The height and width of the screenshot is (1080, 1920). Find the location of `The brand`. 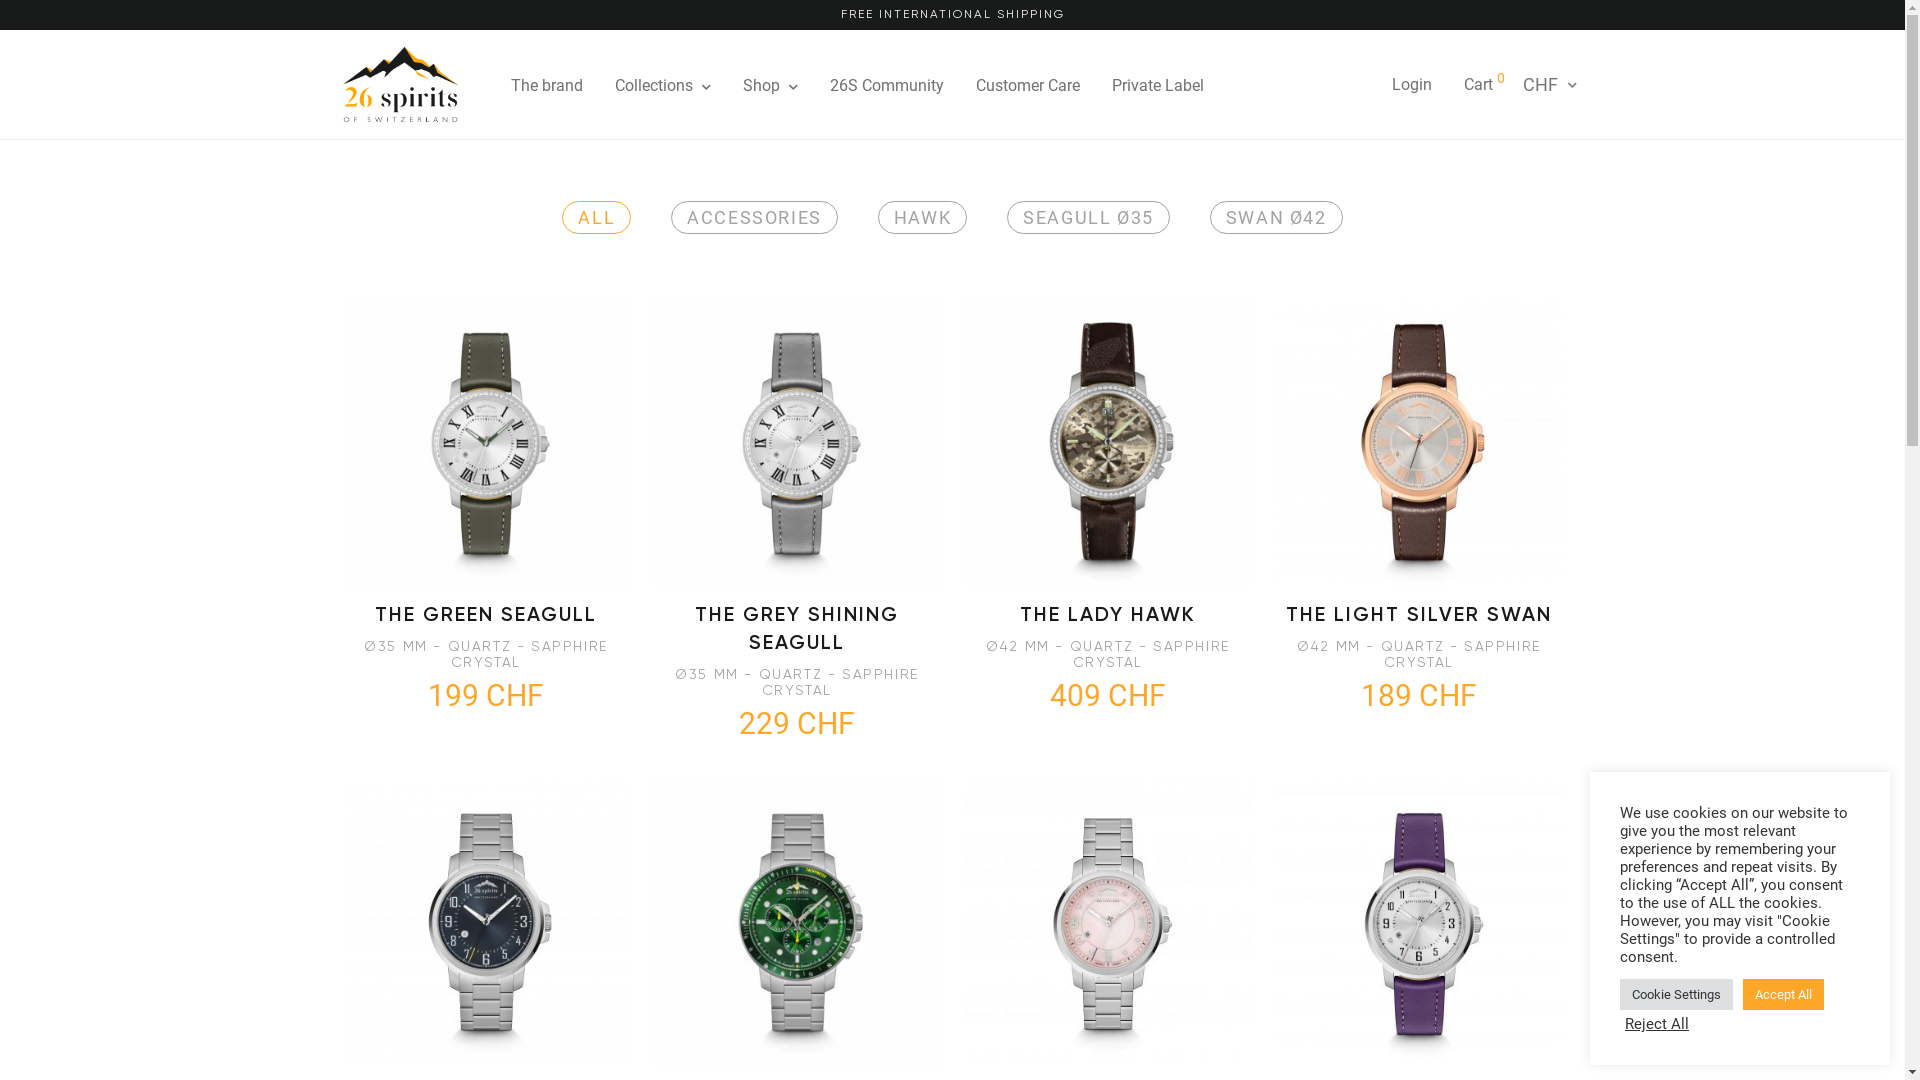

The brand is located at coordinates (547, 86).